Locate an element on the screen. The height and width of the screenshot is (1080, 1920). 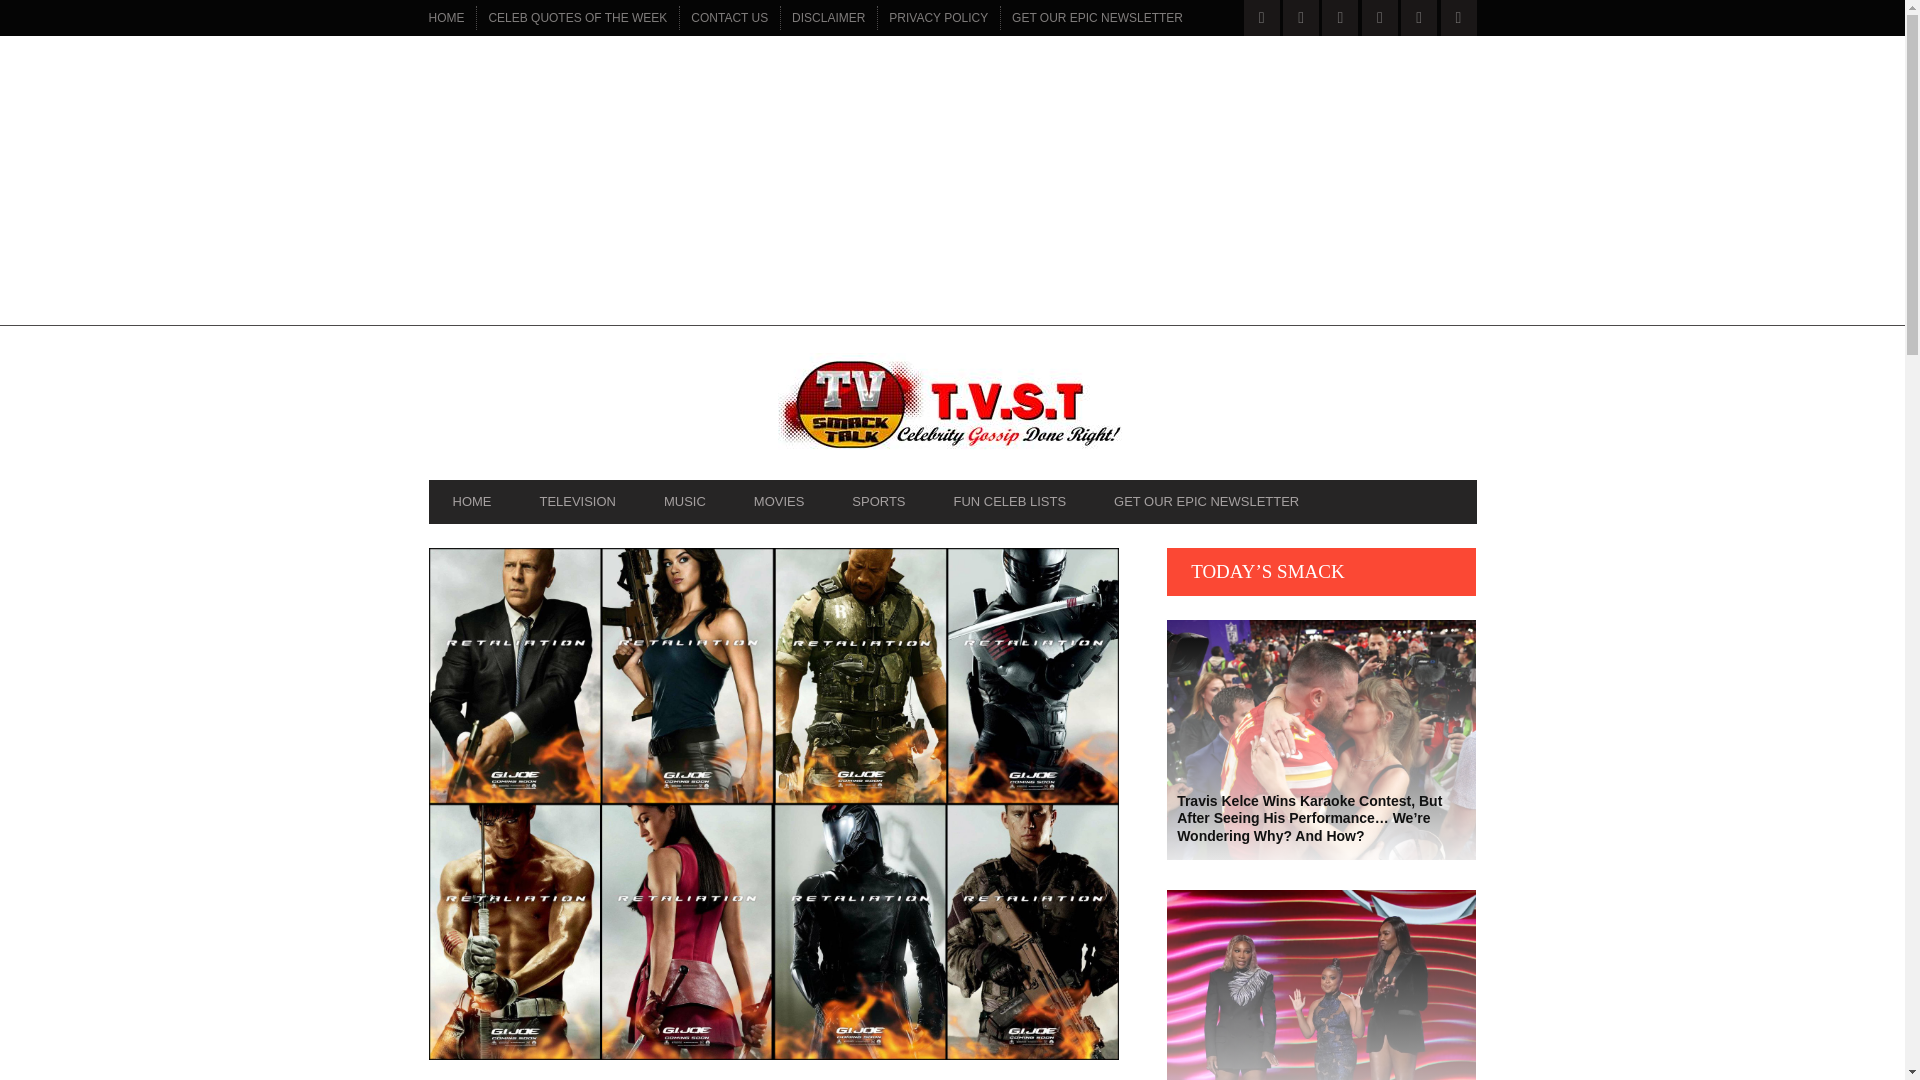
DISCLAIMER is located at coordinates (828, 18).